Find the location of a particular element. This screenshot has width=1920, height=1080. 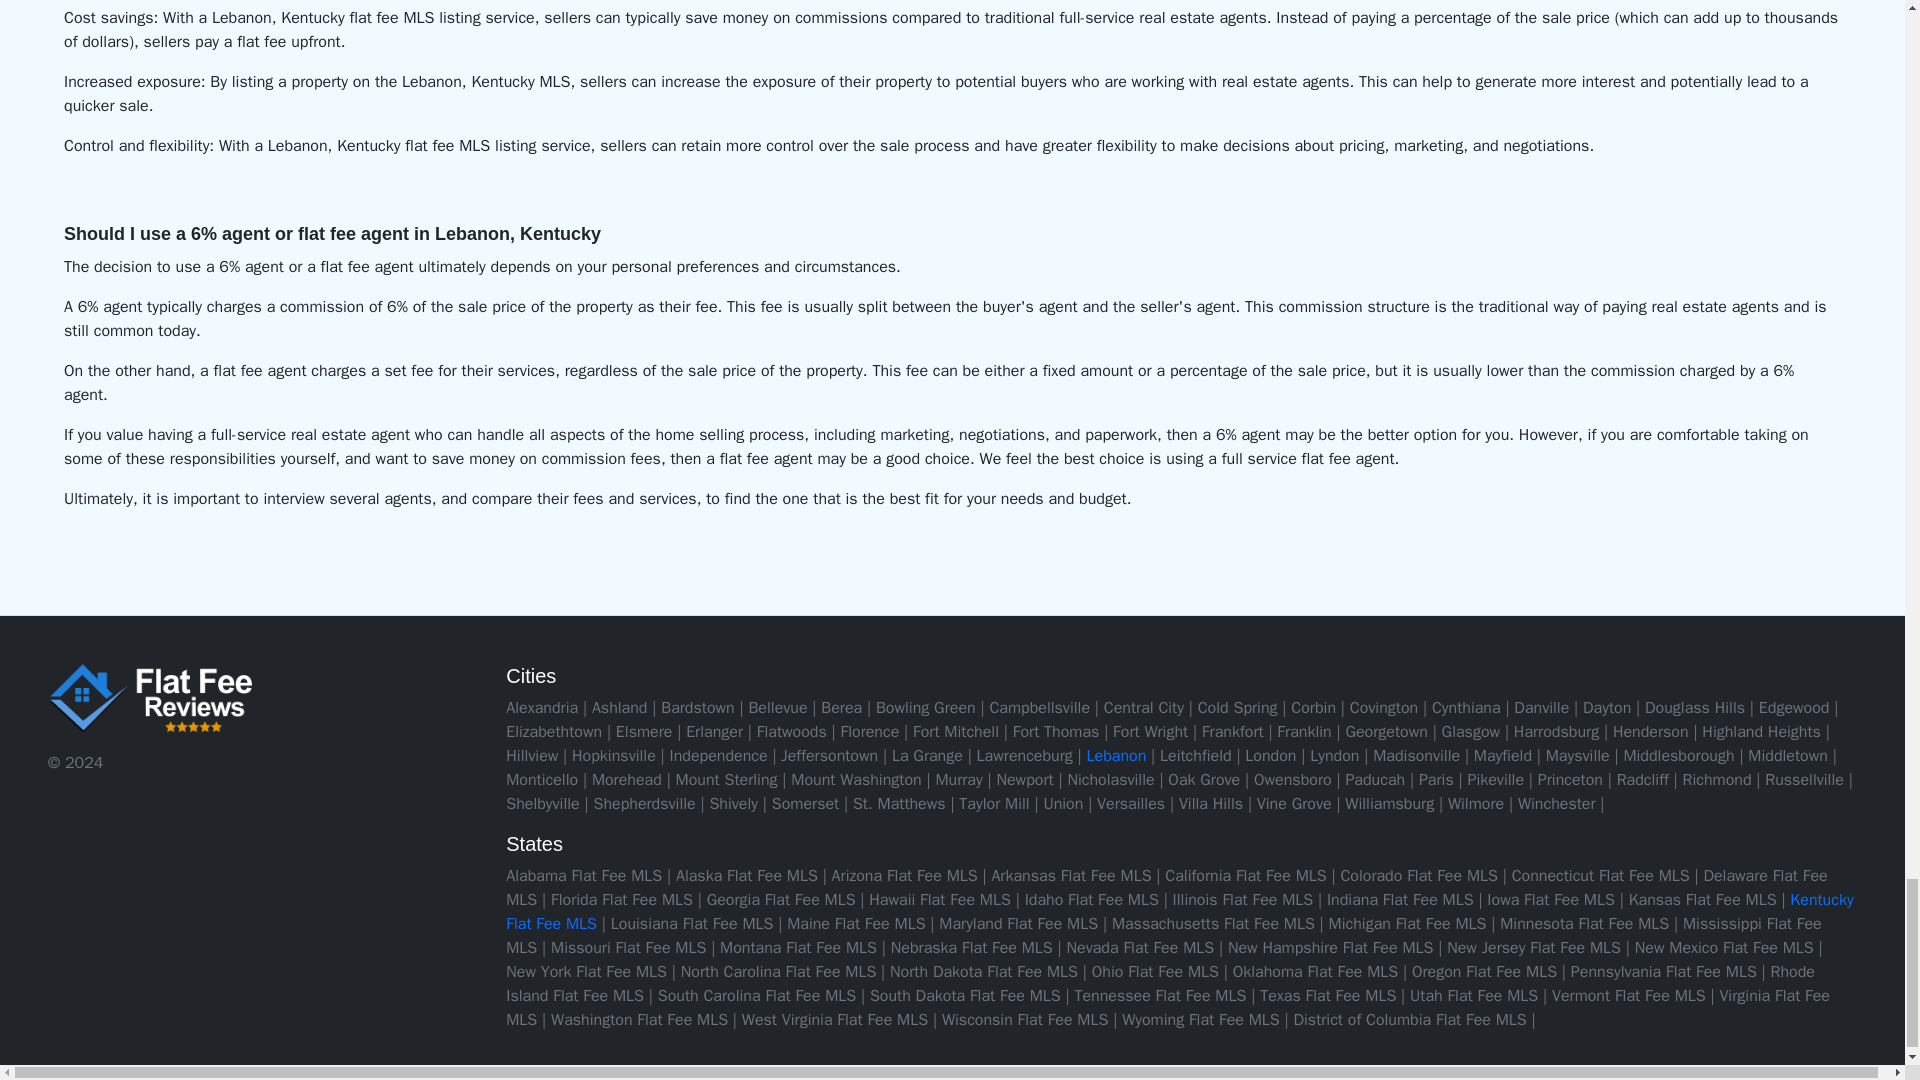

Berea is located at coordinates (842, 708).